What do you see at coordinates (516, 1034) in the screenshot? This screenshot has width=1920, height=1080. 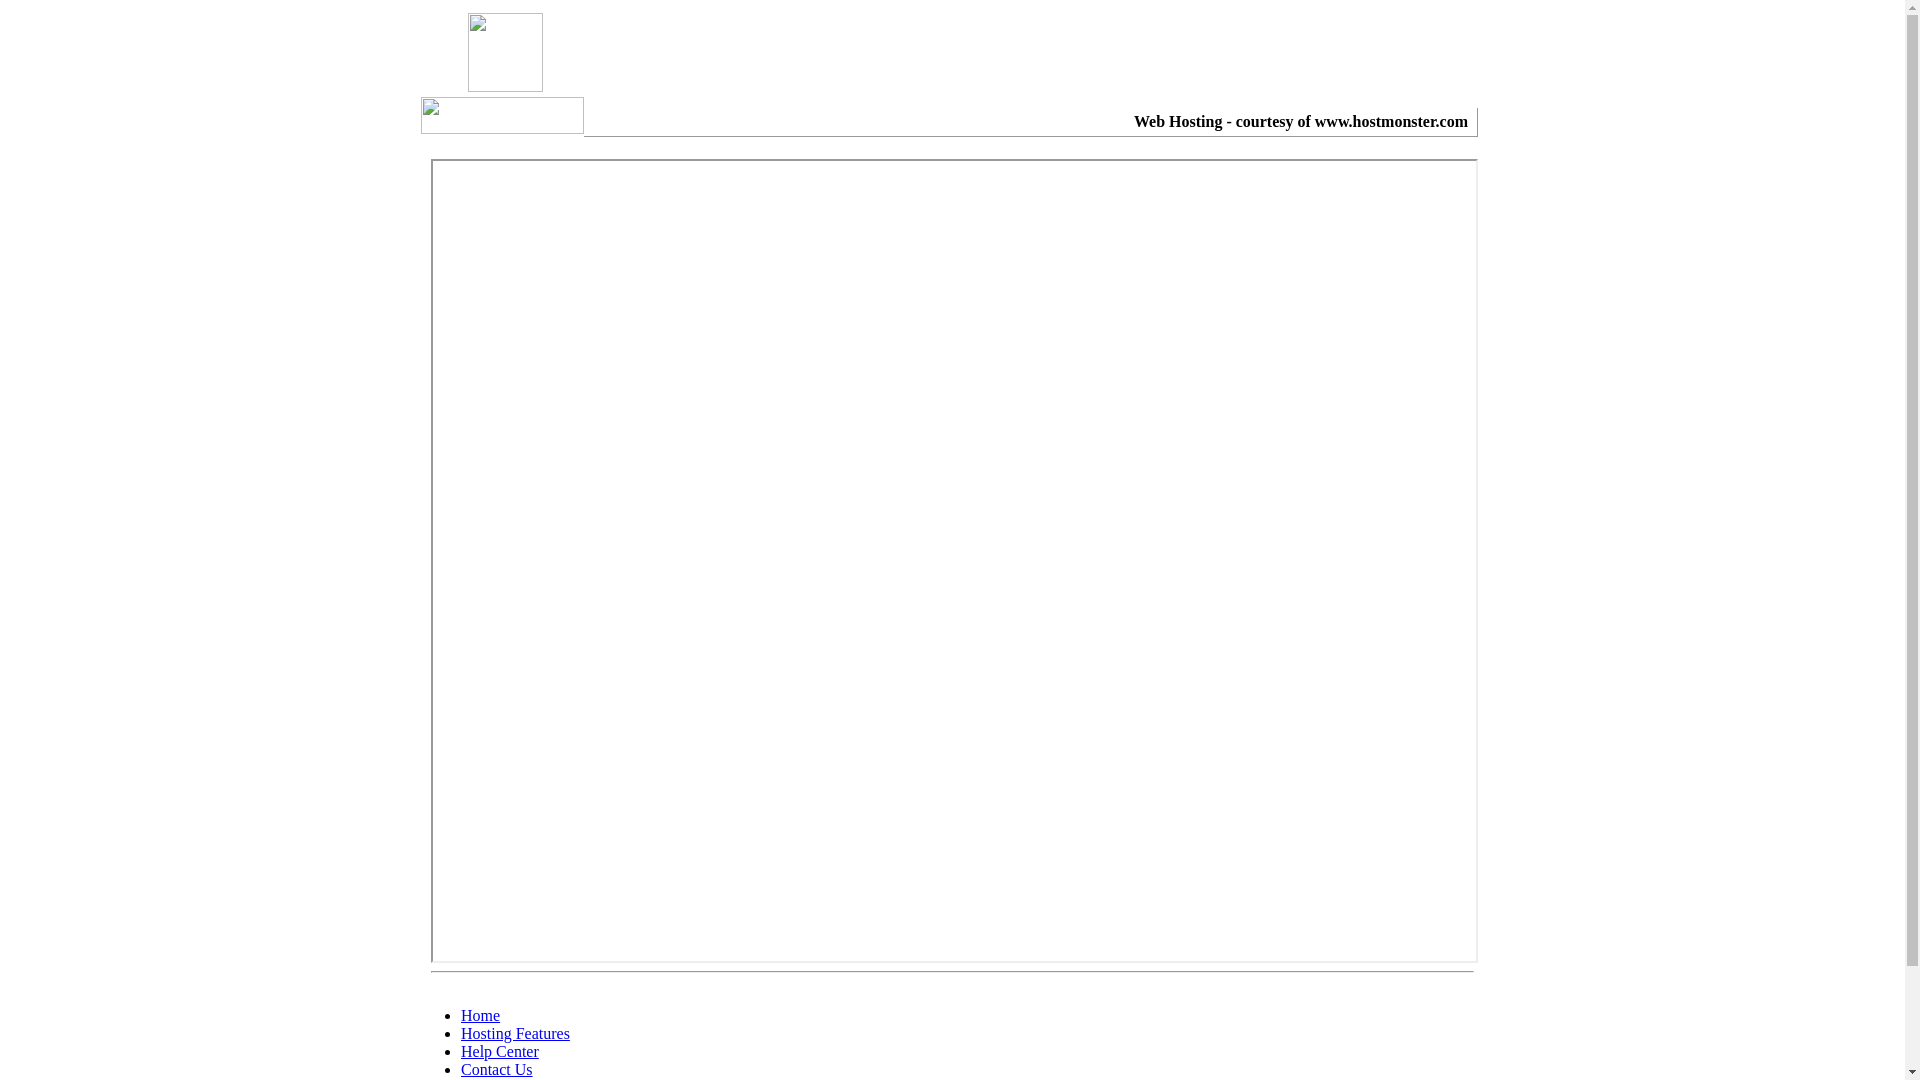 I see `Hosting Features` at bounding box center [516, 1034].